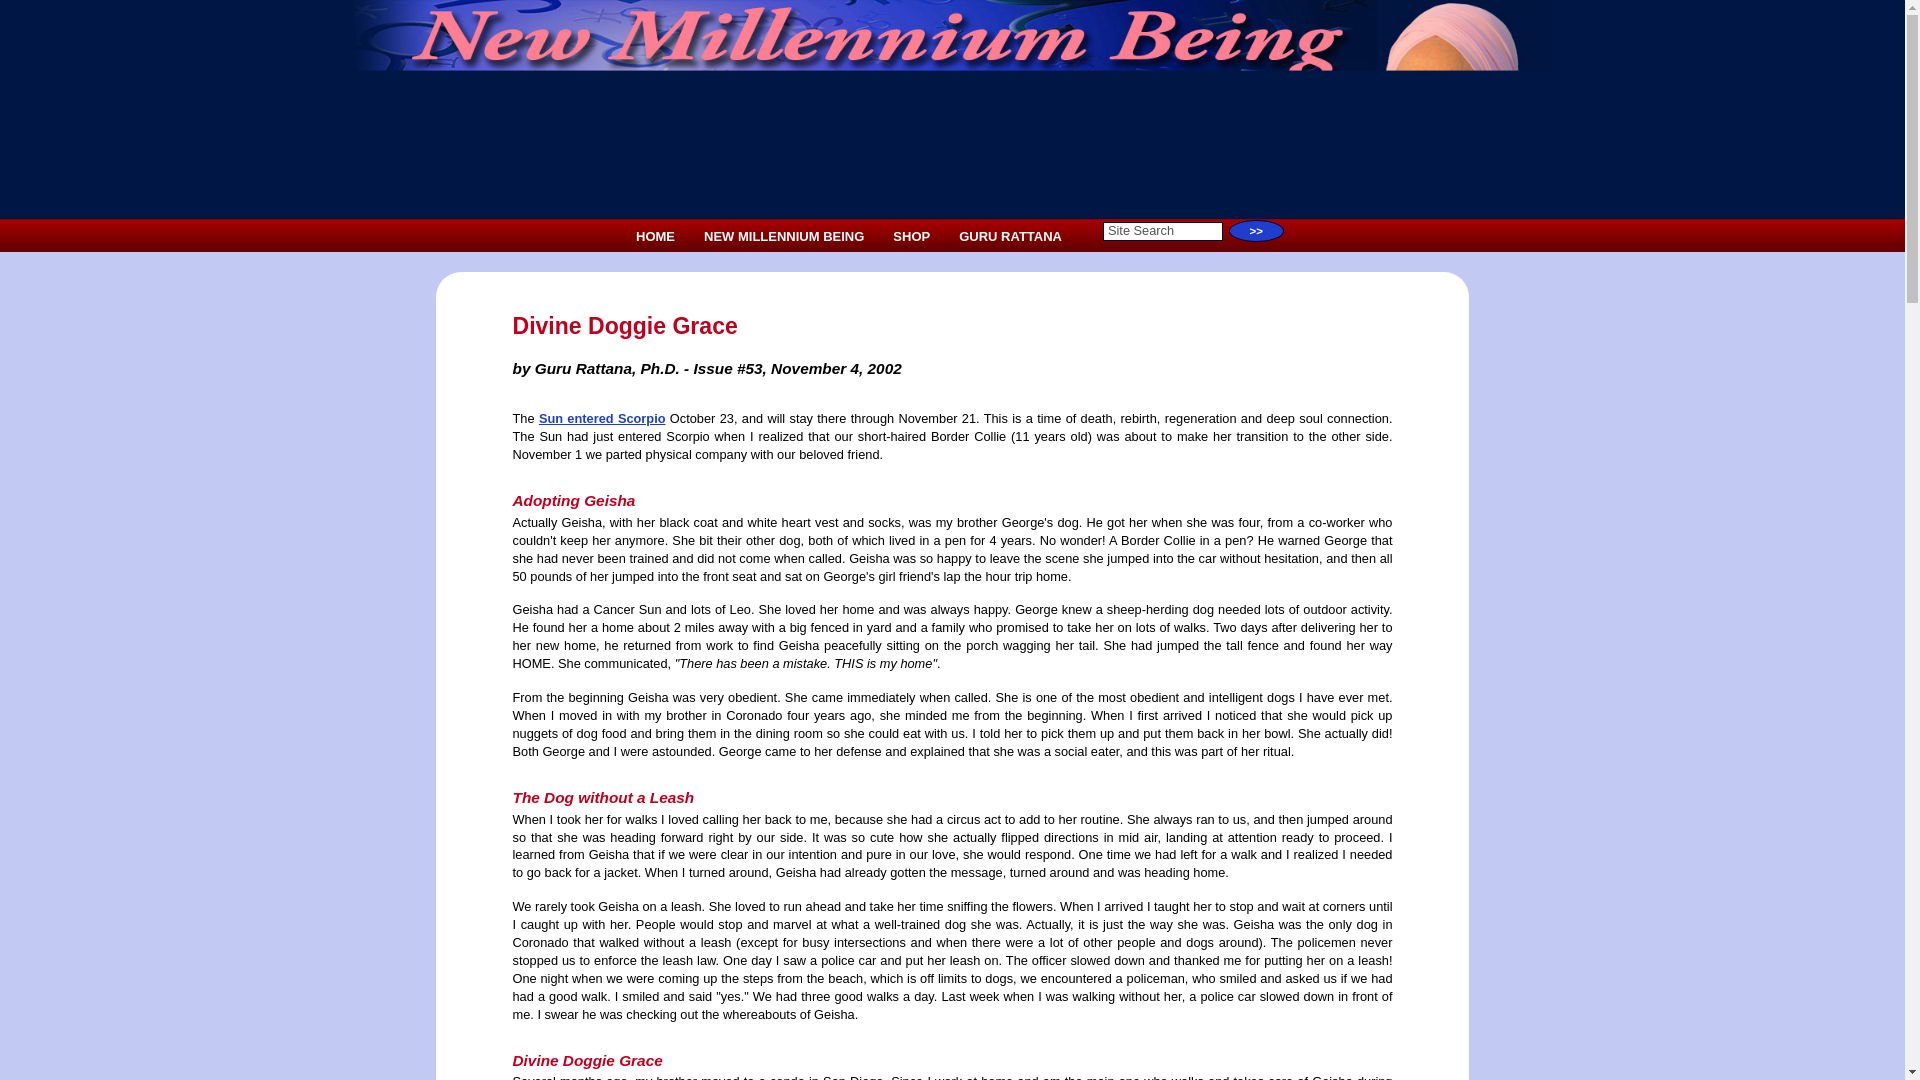 This screenshot has height=1080, width=1920. I want to click on HOME, so click(656, 236).